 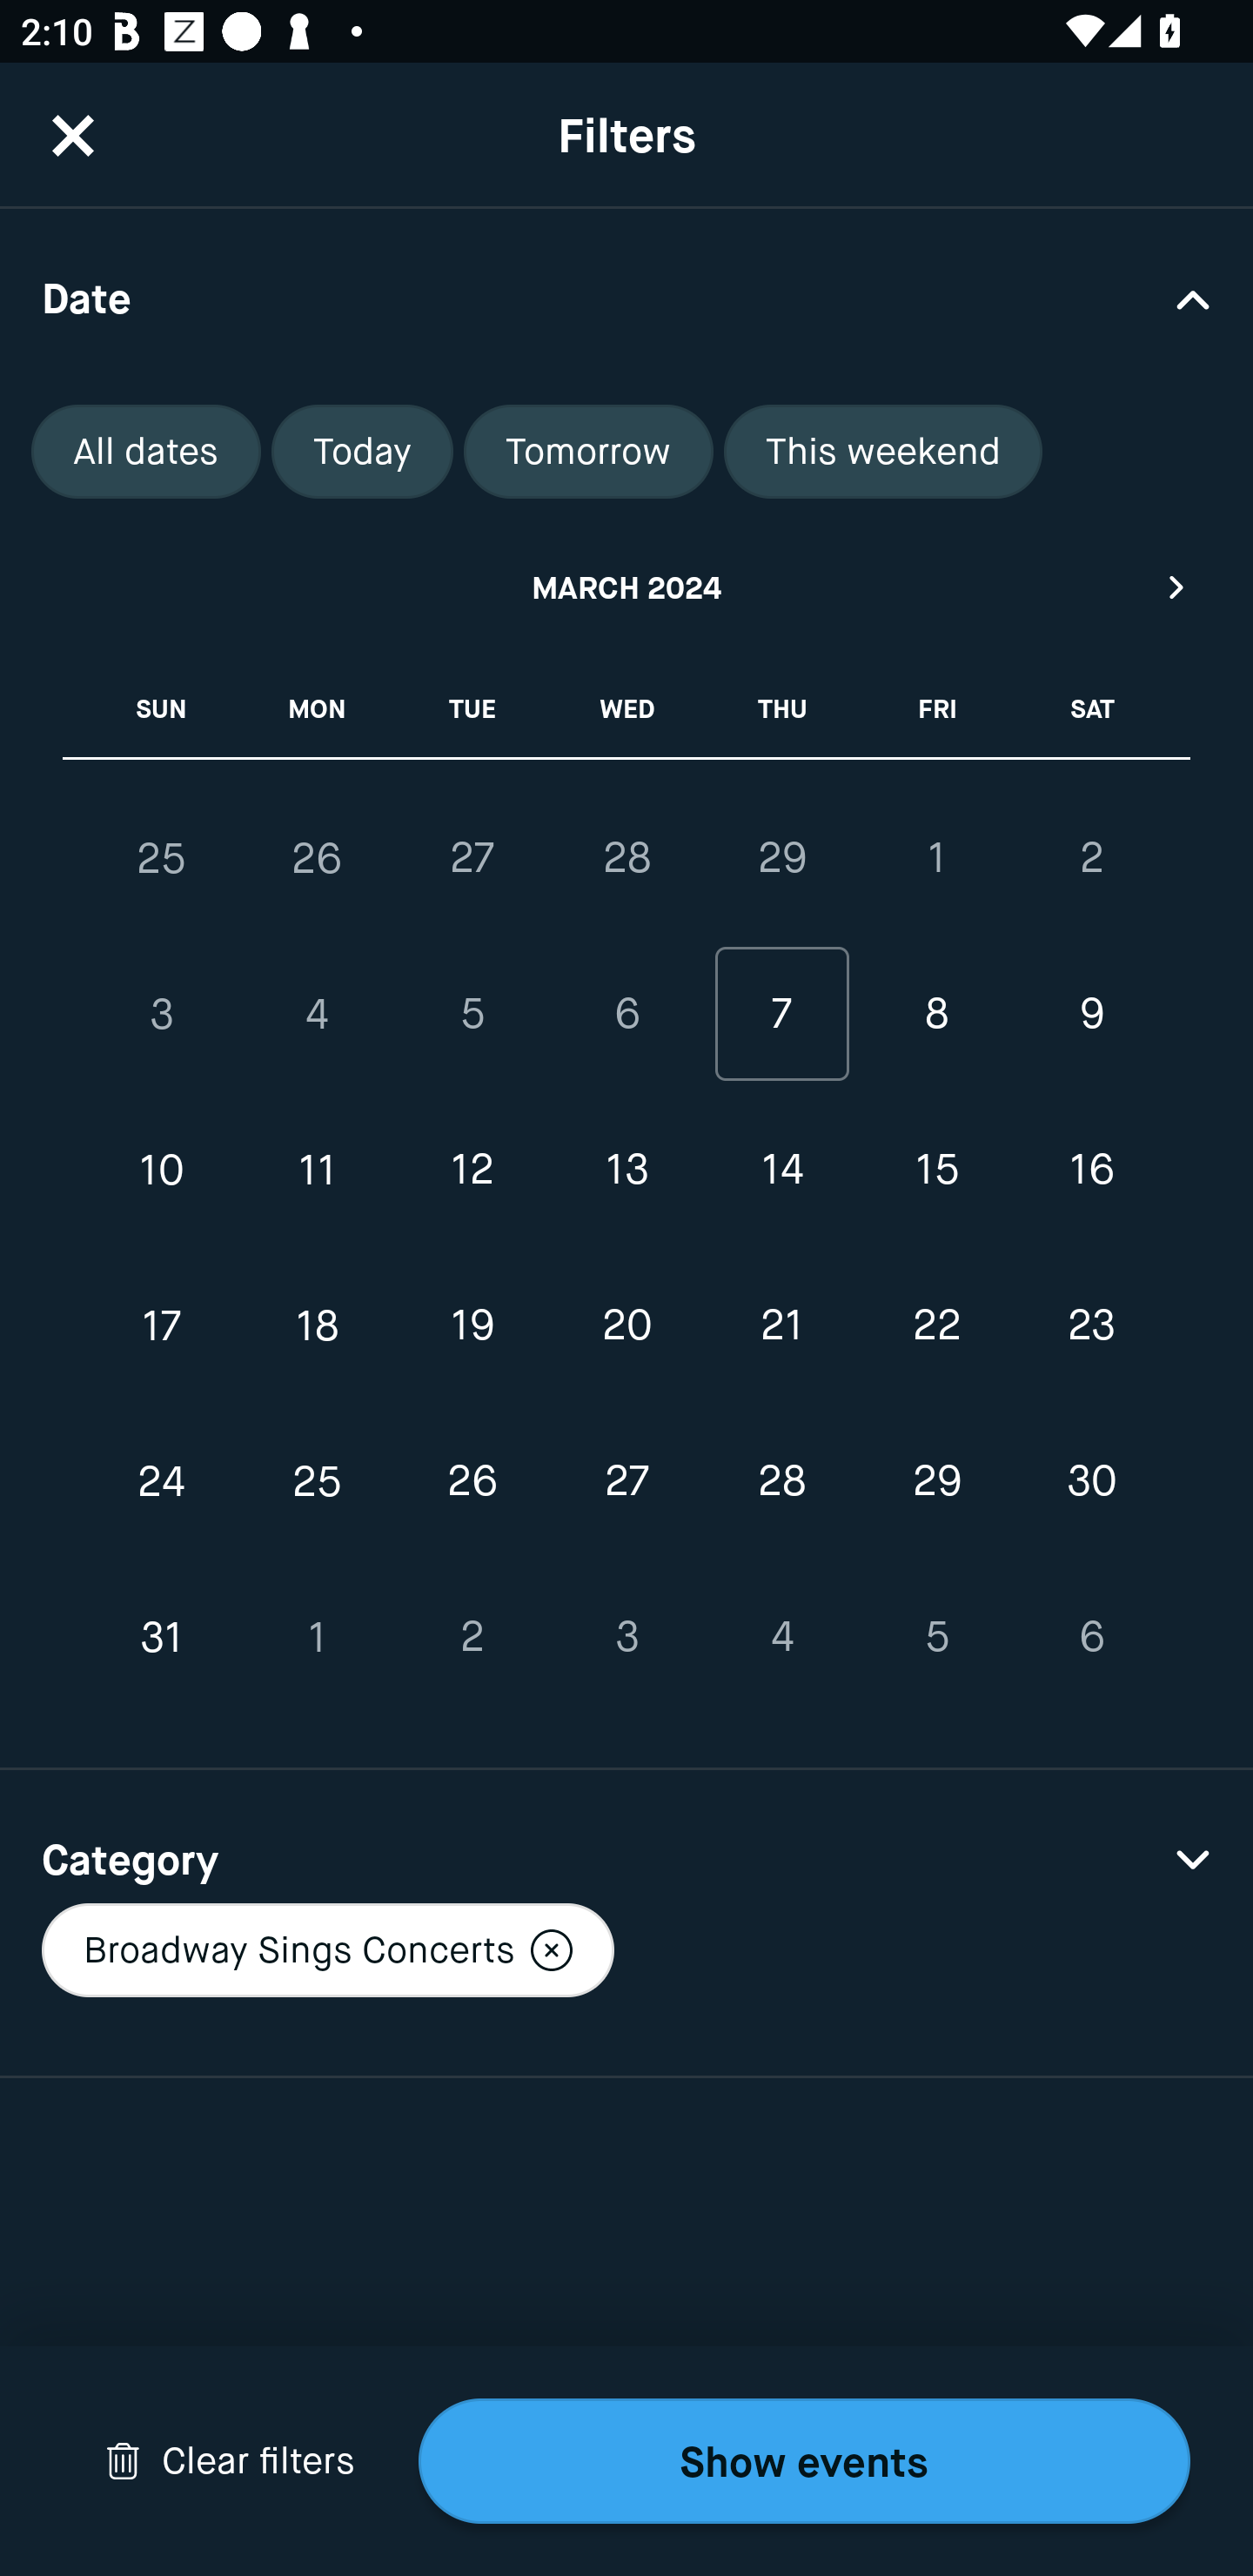 What do you see at coordinates (317, 1325) in the screenshot?
I see `18` at bounding box center [317, 1325].